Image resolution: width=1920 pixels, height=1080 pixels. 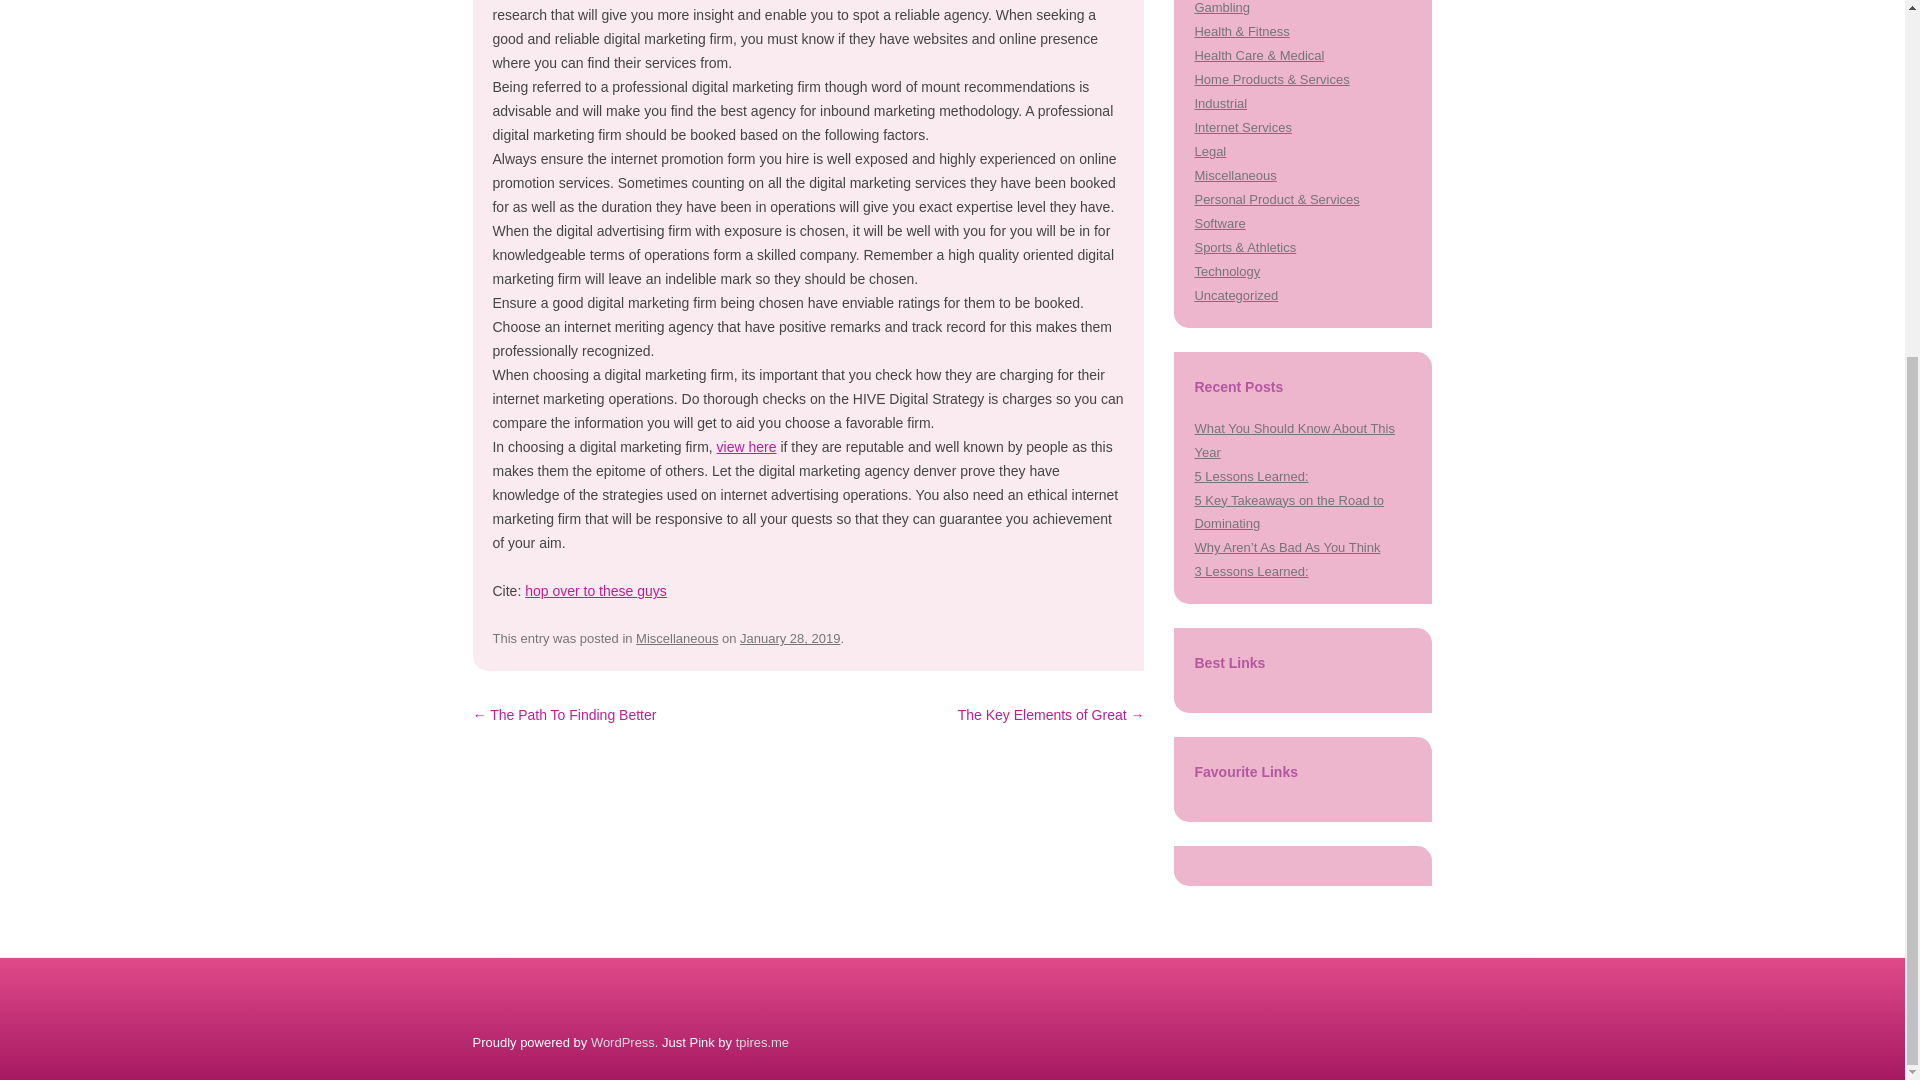 I want to click on Gambling, so click(x=1222, y=8).